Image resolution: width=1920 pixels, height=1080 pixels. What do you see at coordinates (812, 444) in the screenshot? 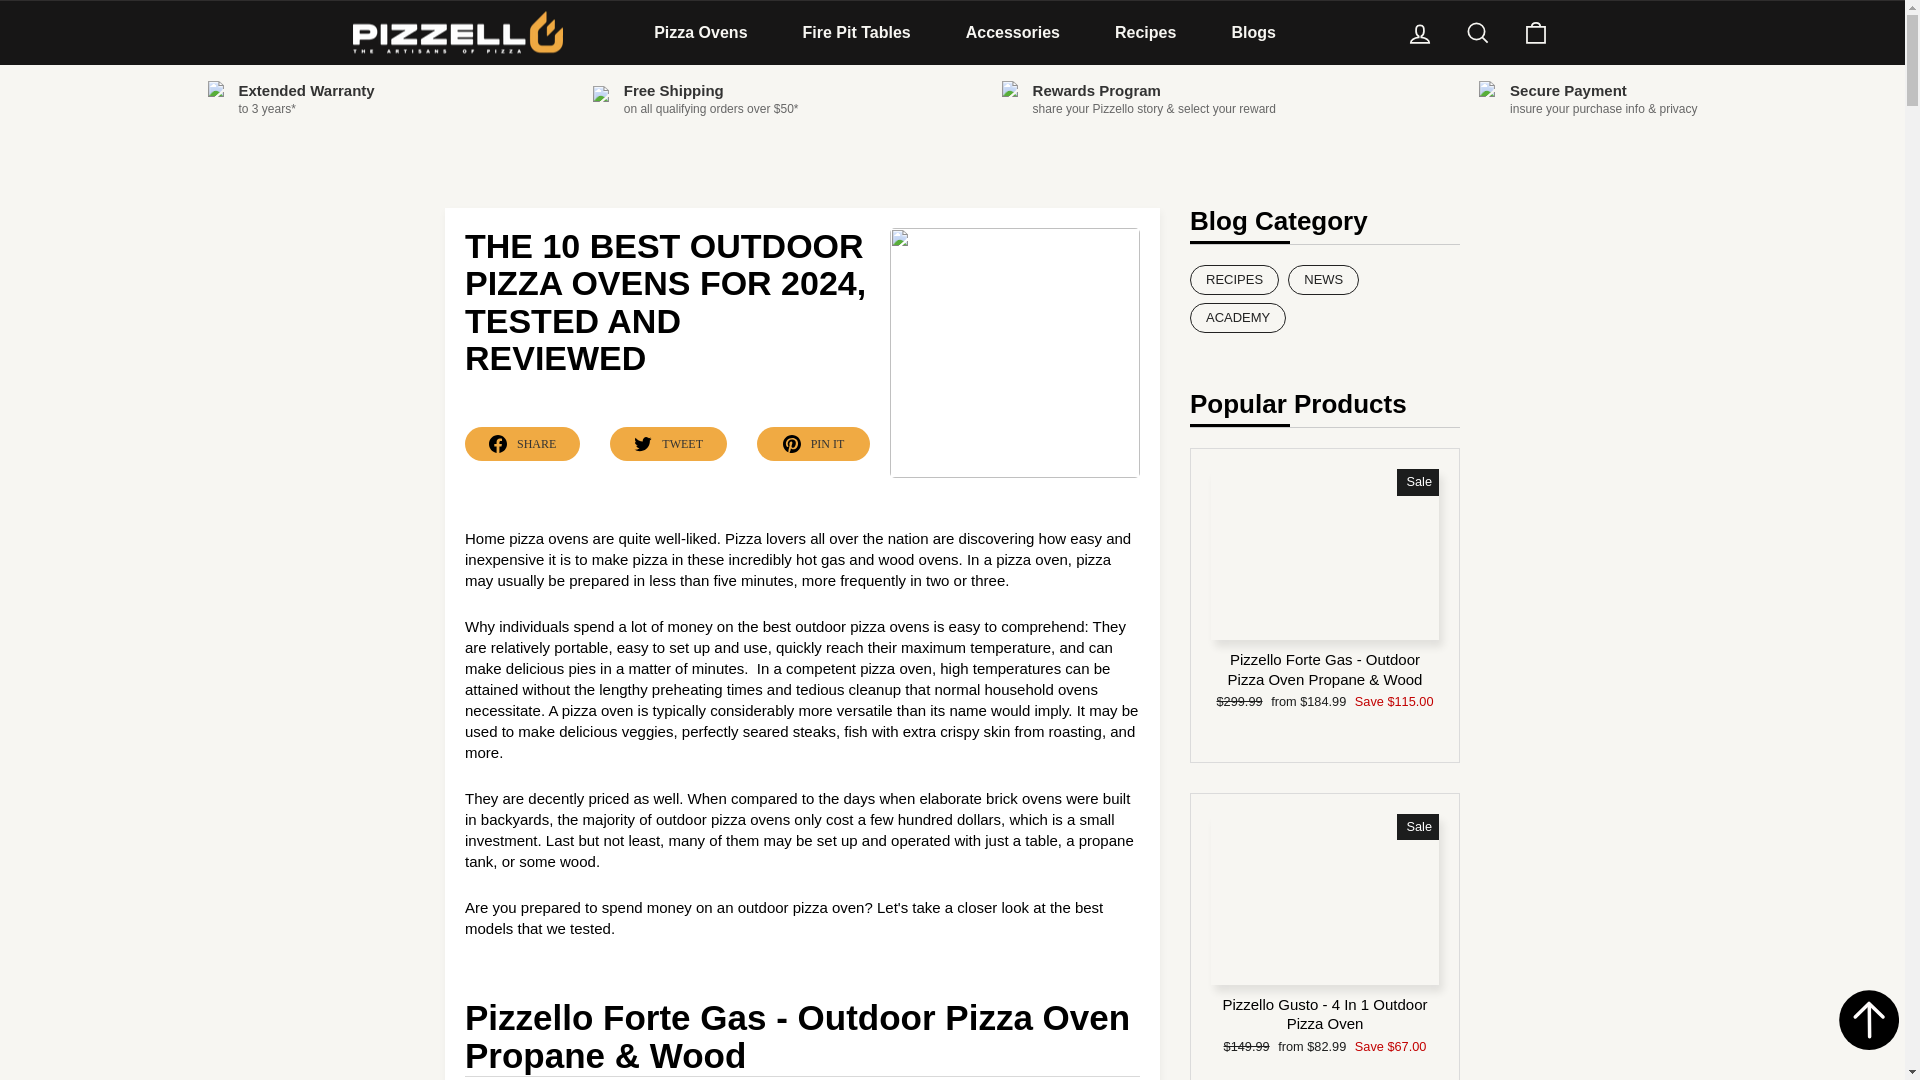
I see `Pin on Pinterest` at bounding box center [812, 444].